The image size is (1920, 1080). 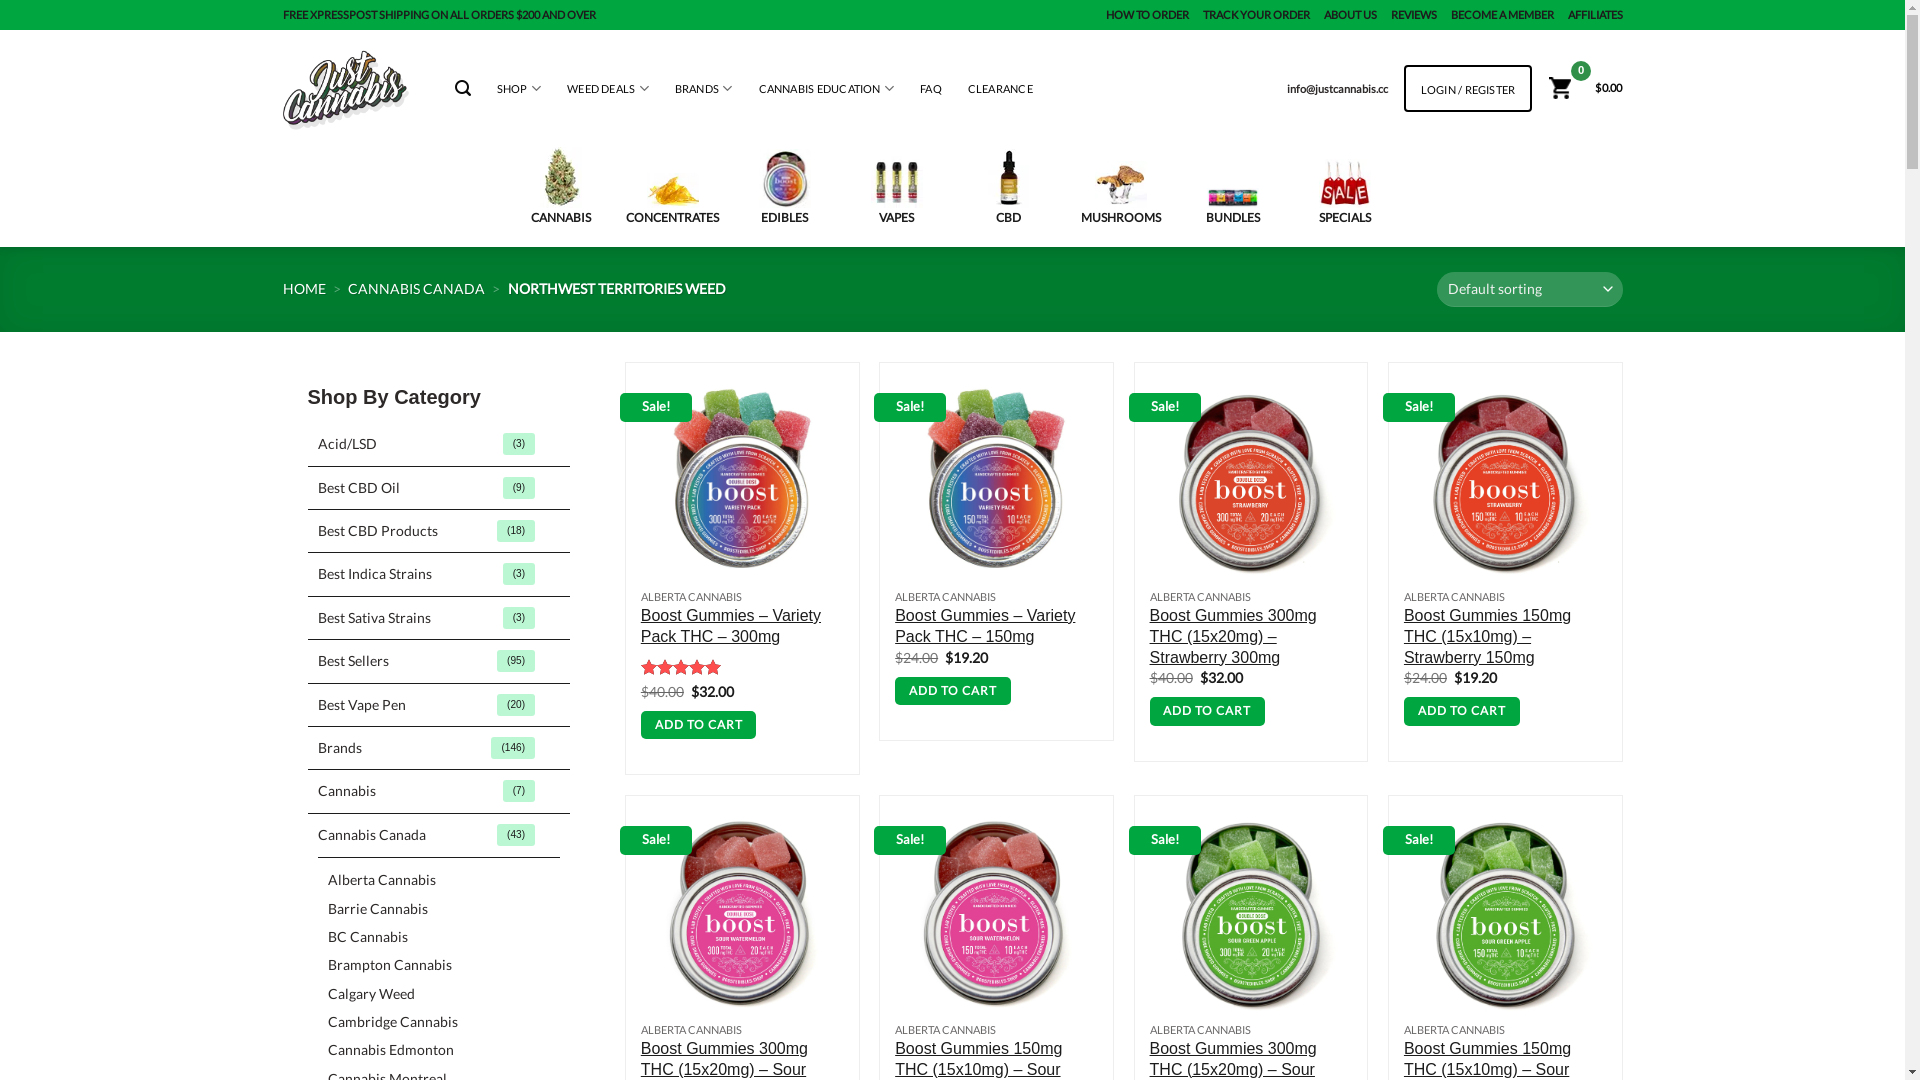 I want to click on AFFILIATES, so click(x=1596, y=15).